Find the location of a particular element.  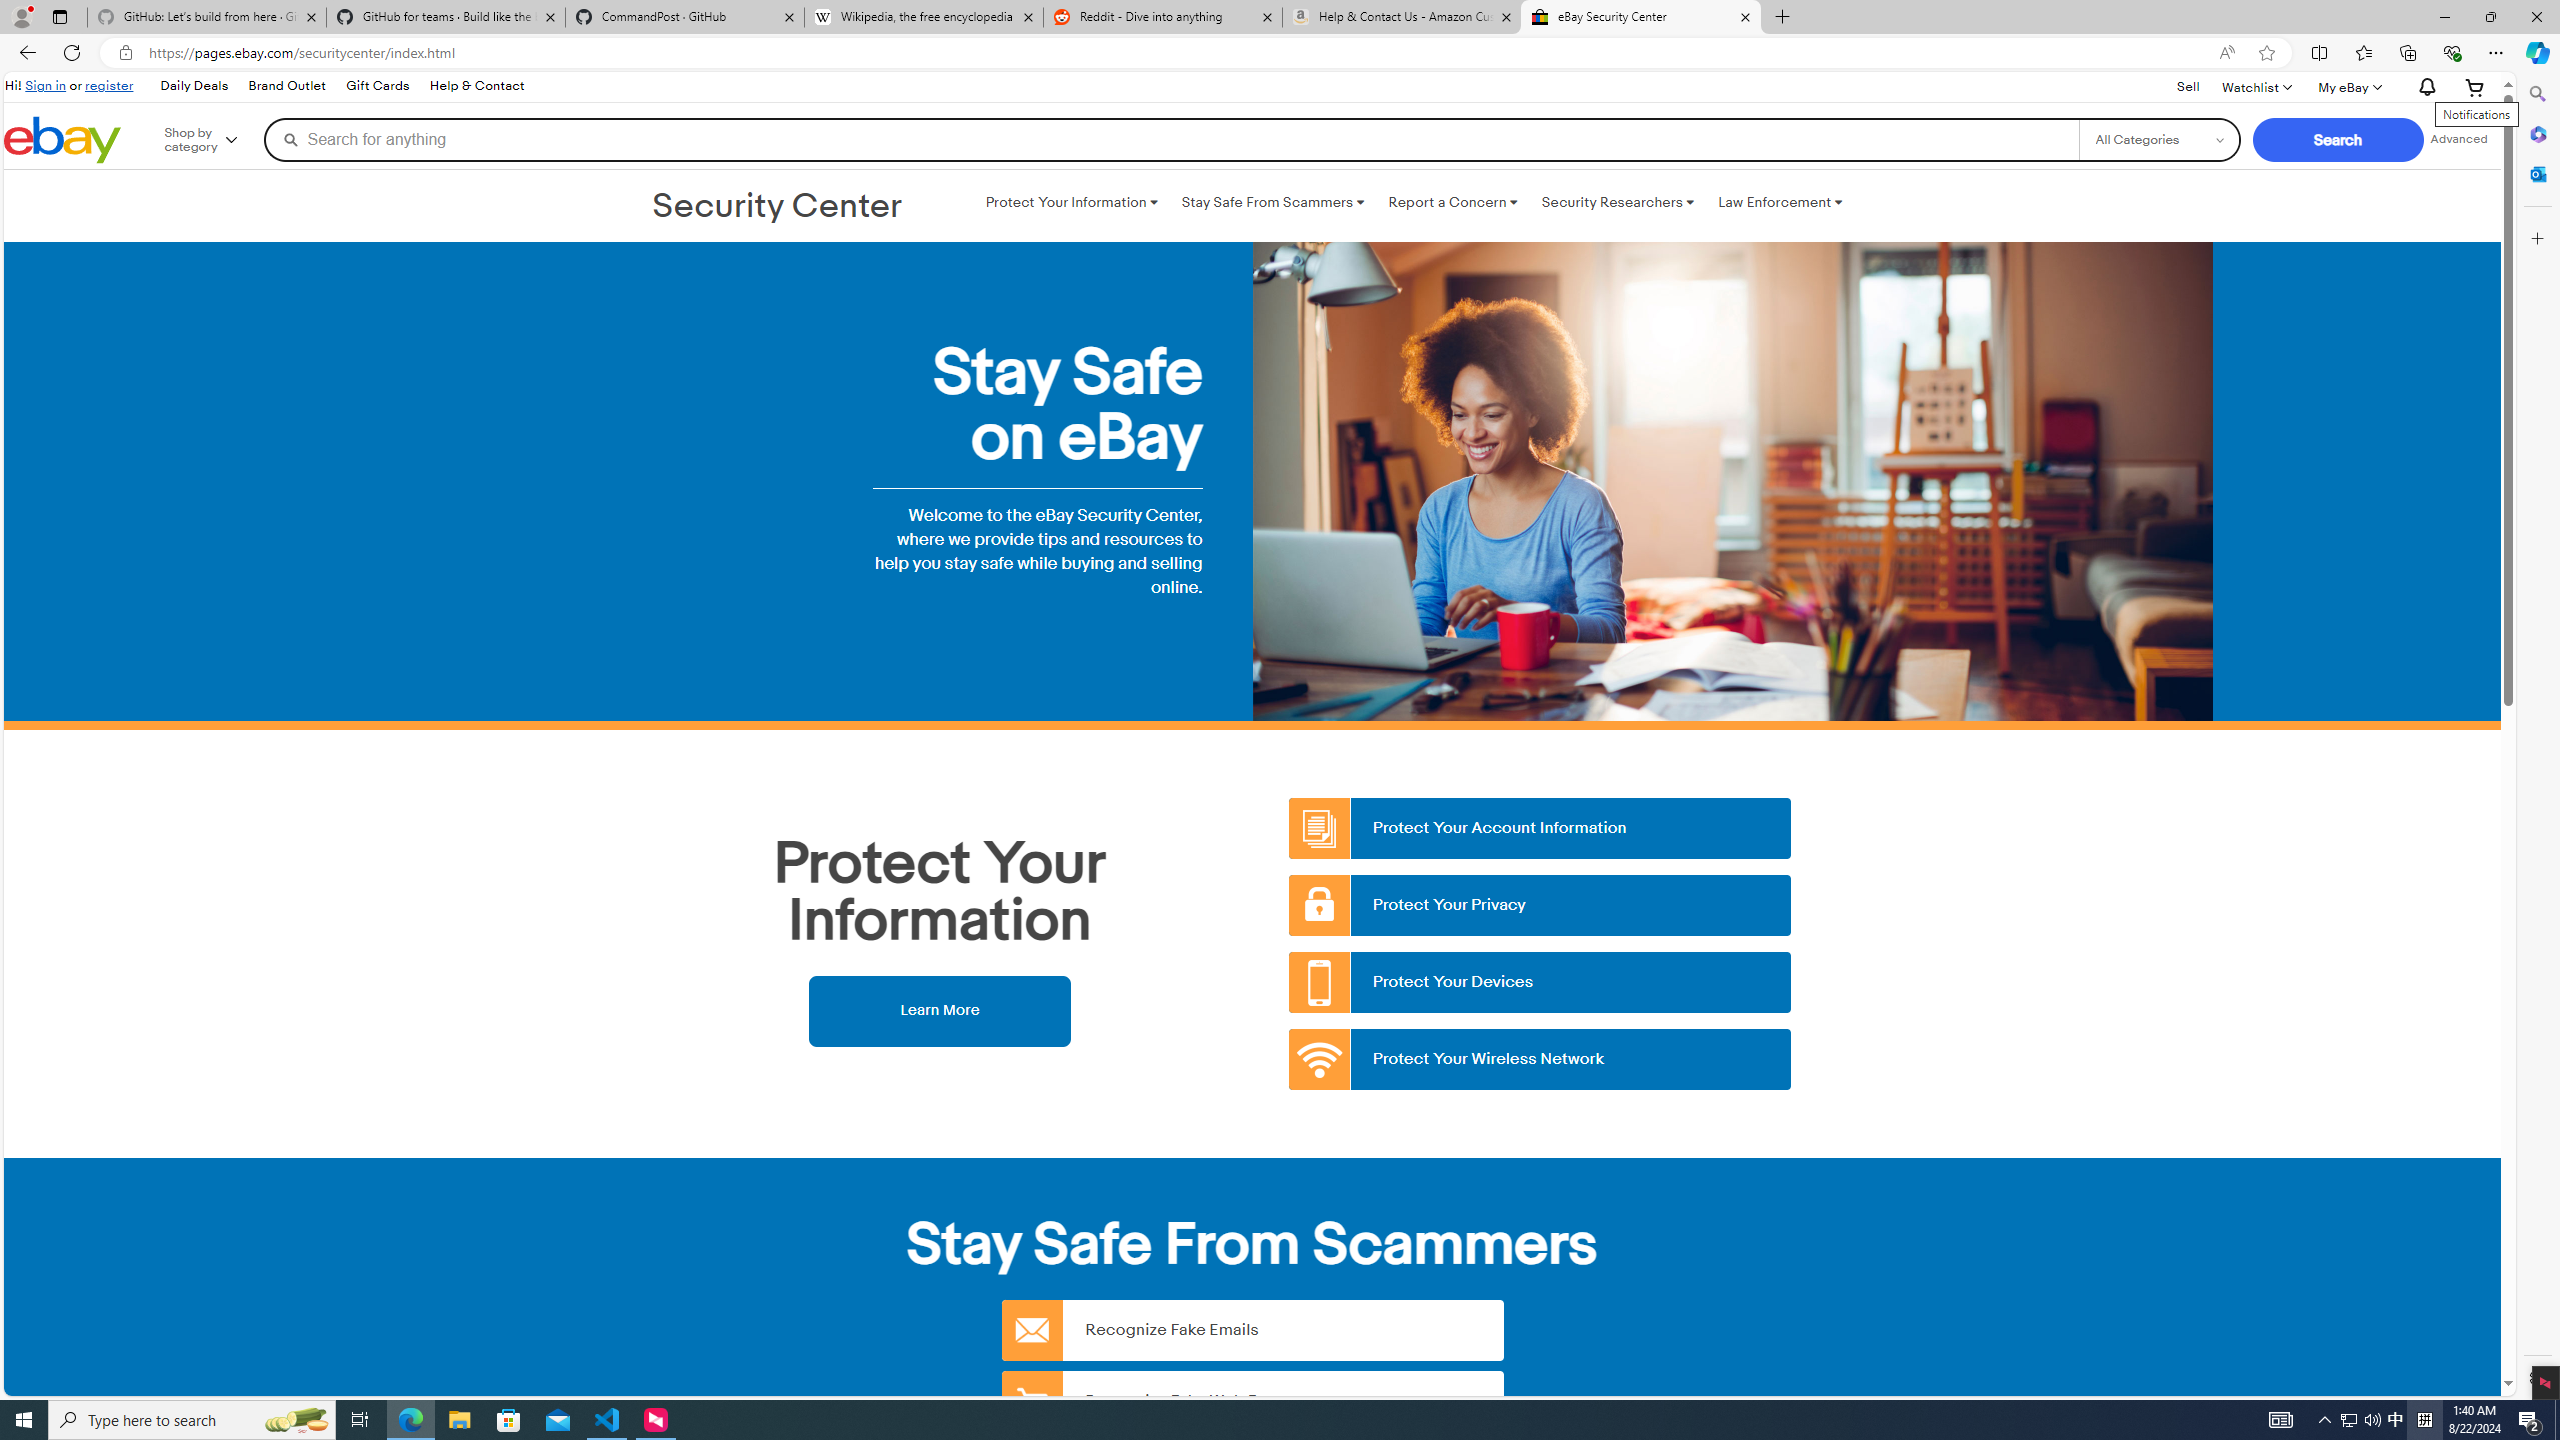

My eBayExpand My eBay is located at coordinates (2348, 86).